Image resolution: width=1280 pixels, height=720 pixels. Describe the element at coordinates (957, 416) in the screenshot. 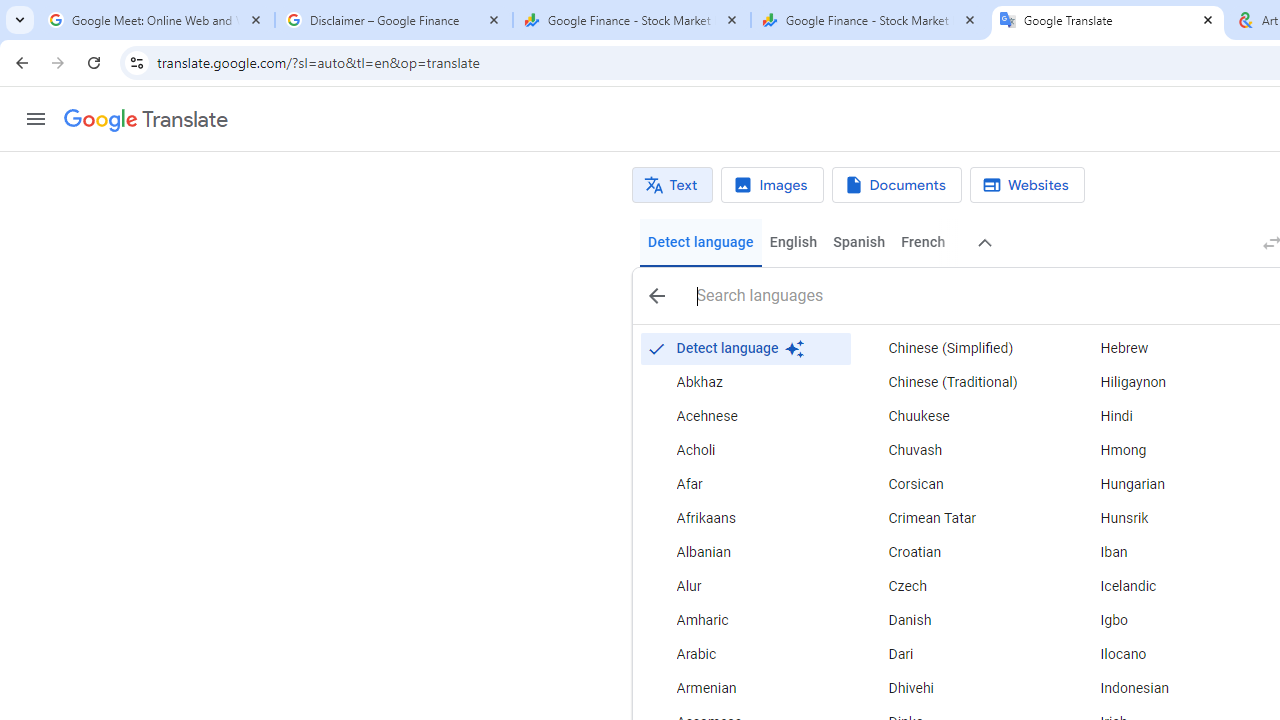

I see `Chuukese` at that location.